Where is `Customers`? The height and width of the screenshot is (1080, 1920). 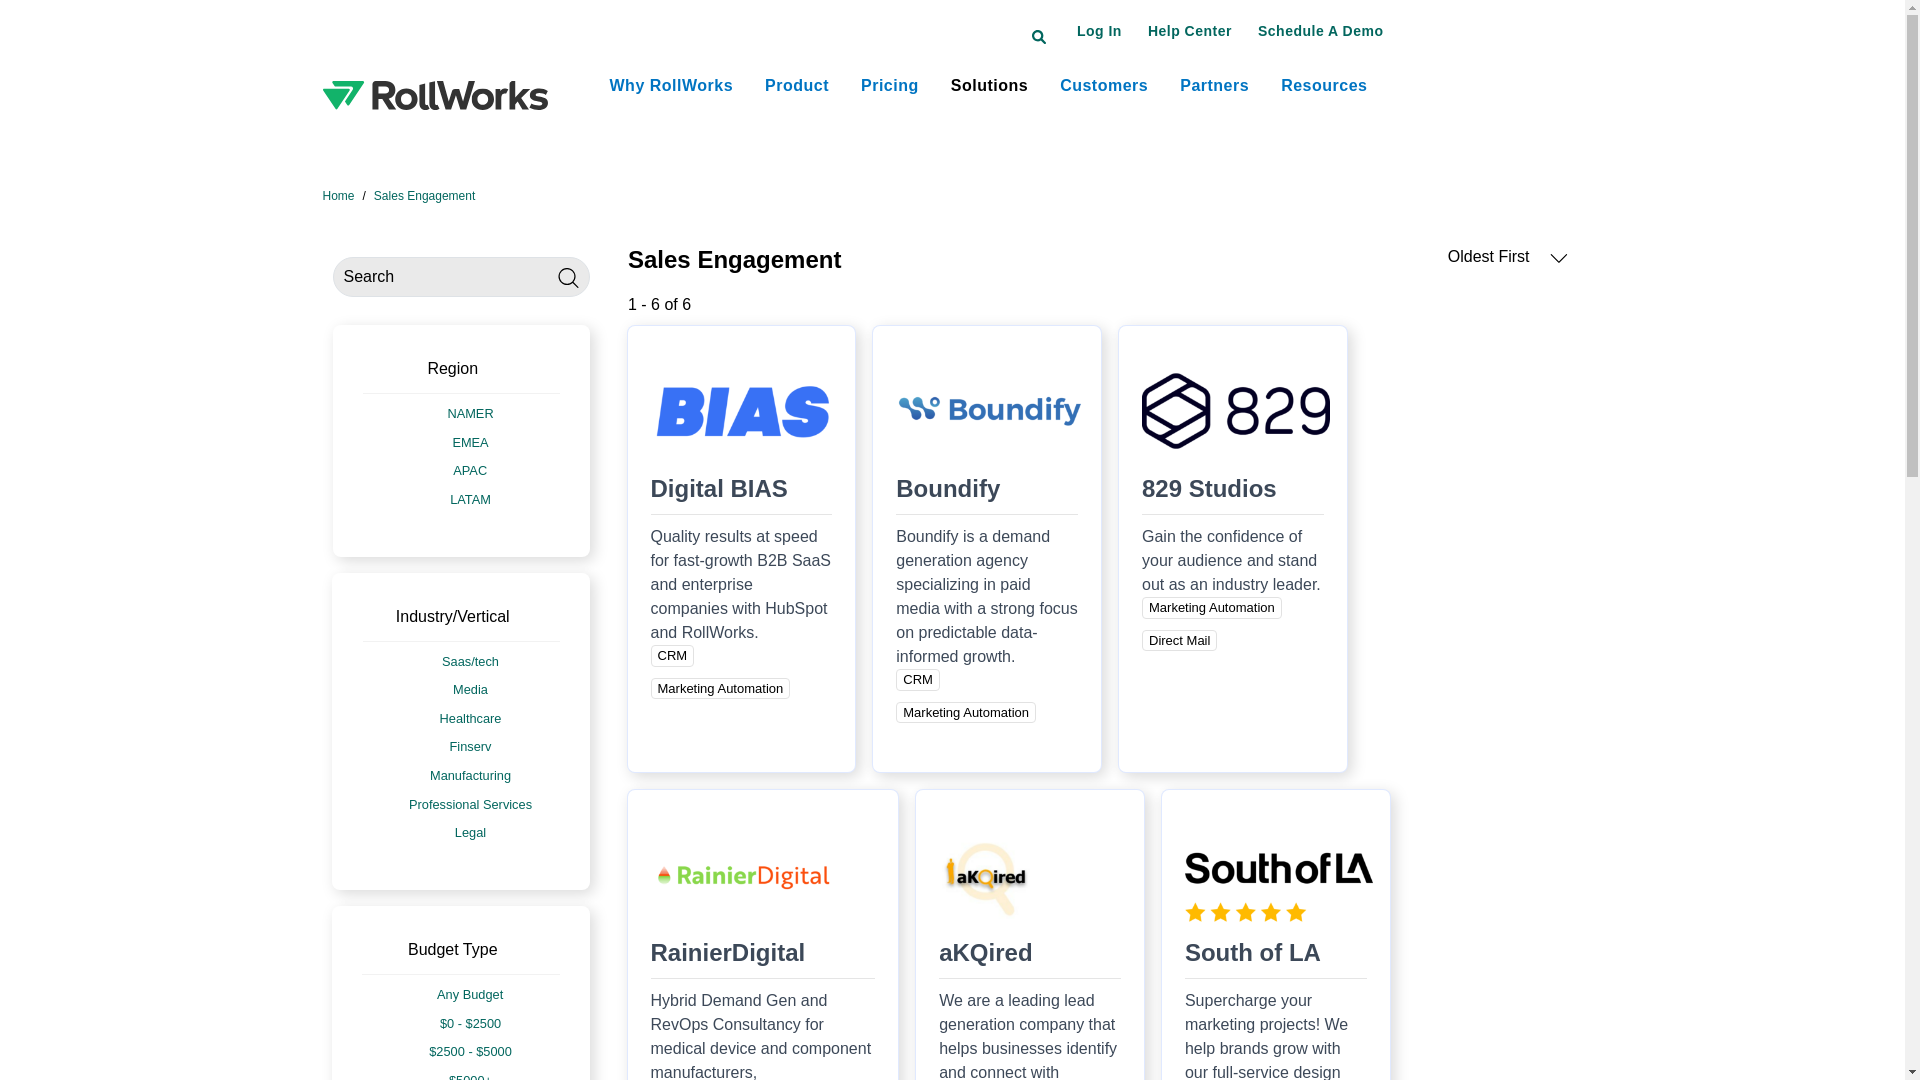 Customers is located at coordinates (1104, 86).